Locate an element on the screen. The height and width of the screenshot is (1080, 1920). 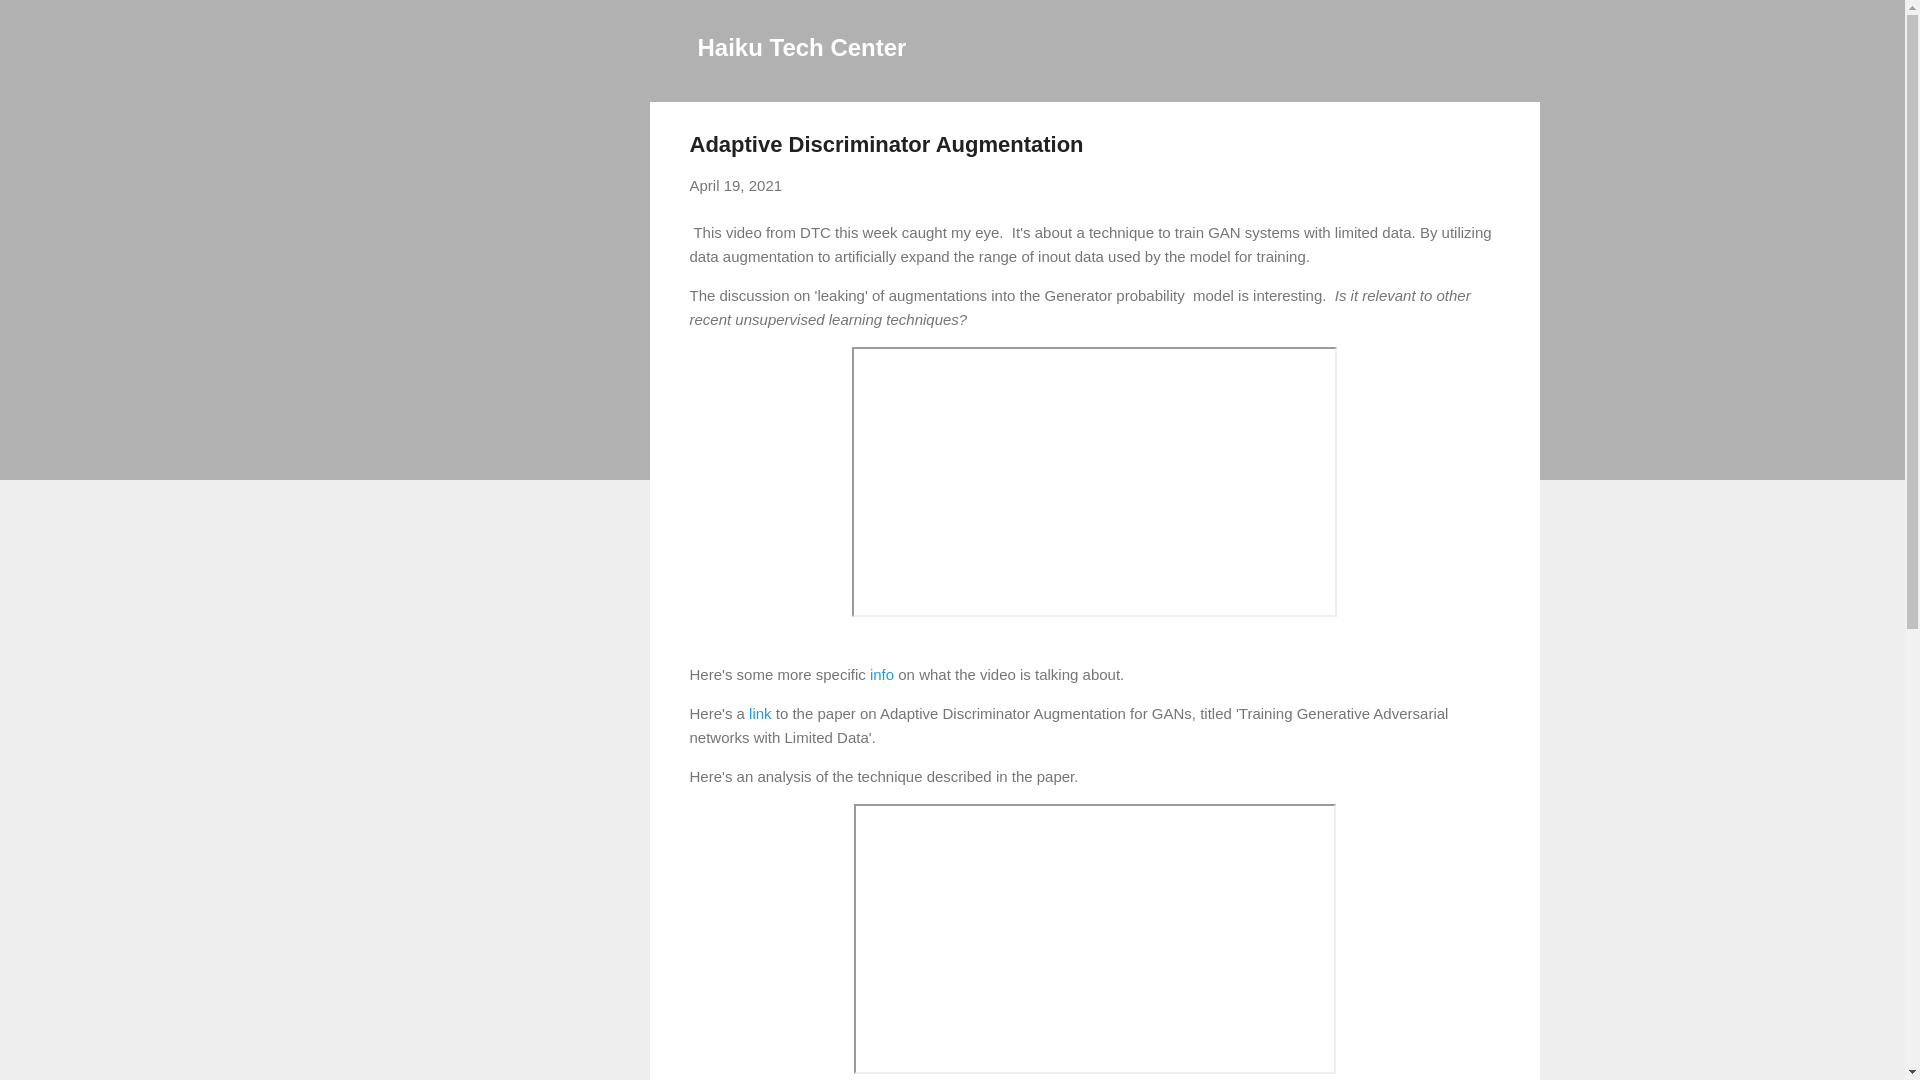
Haiku Tech Center is located at coordinates (802, 46).